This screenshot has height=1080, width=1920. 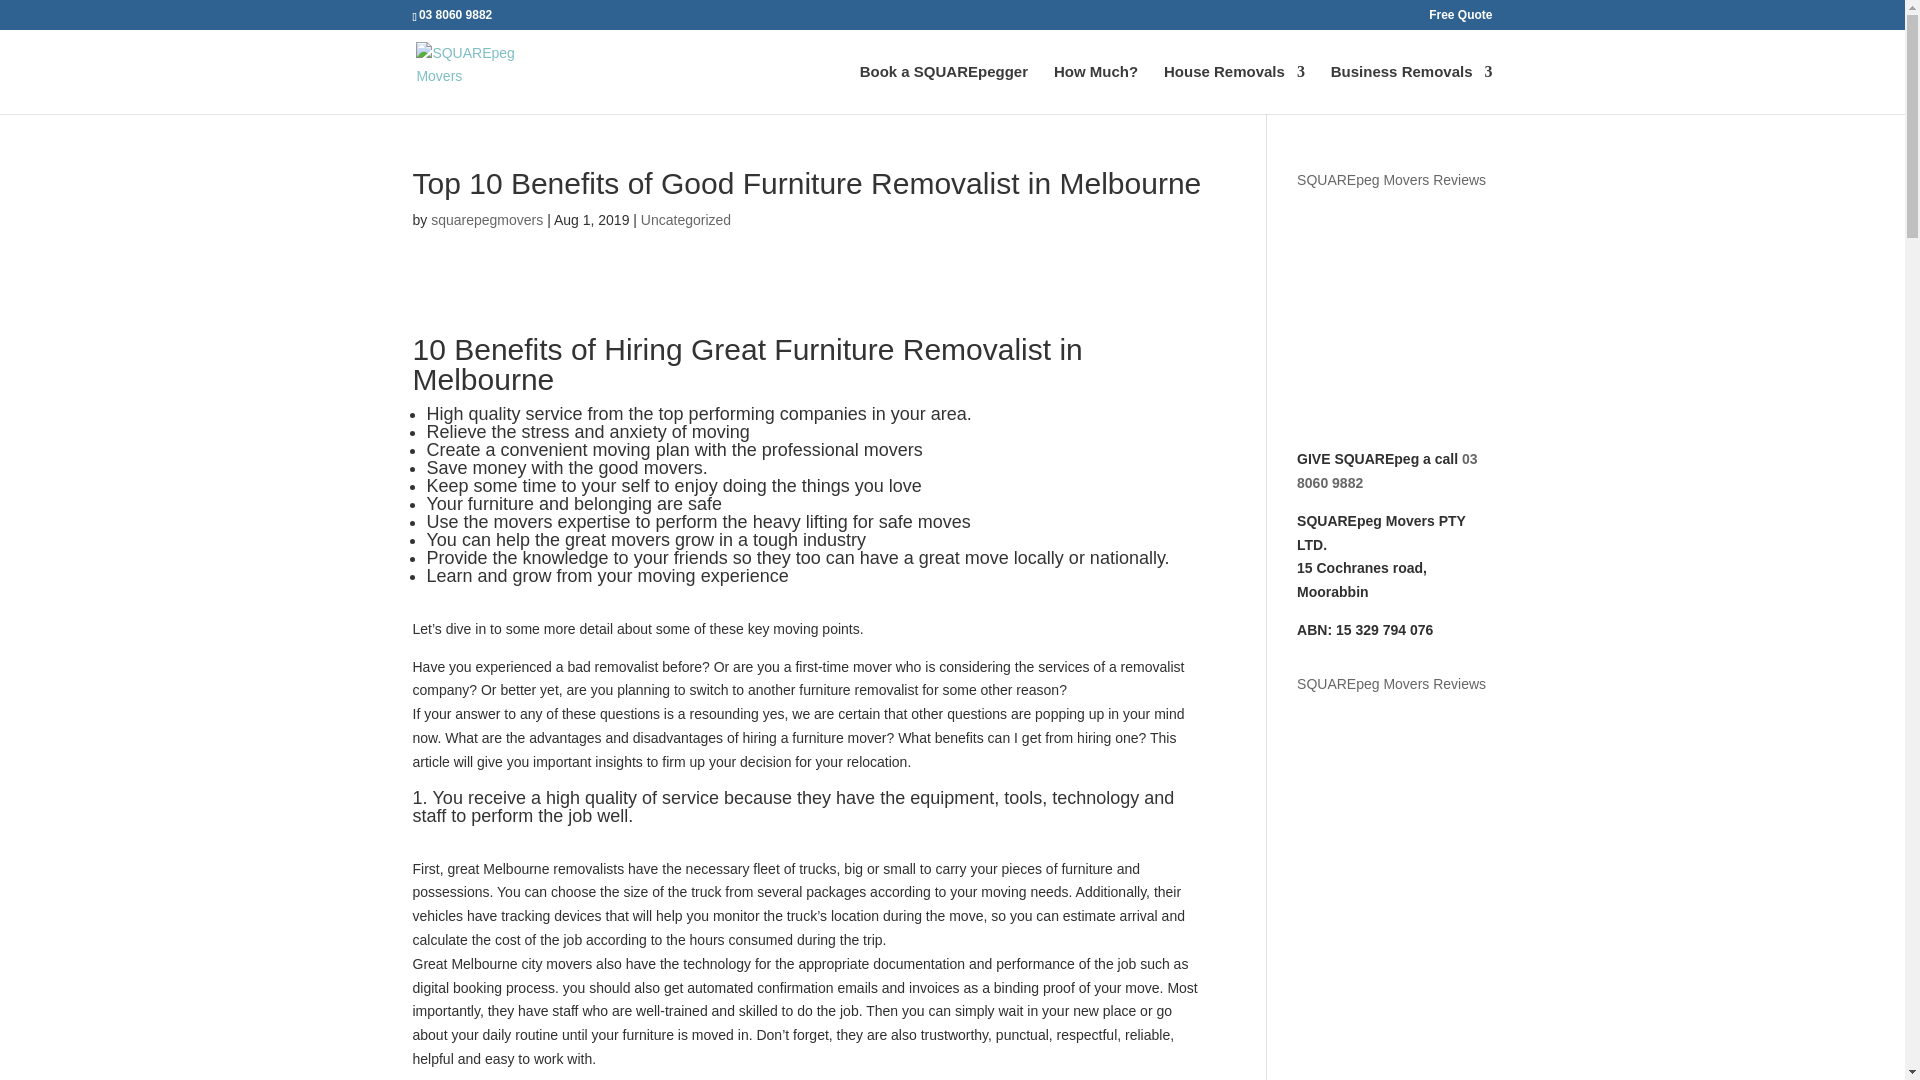 I want to click on squarepegmovers, so click(x=486, y=219).